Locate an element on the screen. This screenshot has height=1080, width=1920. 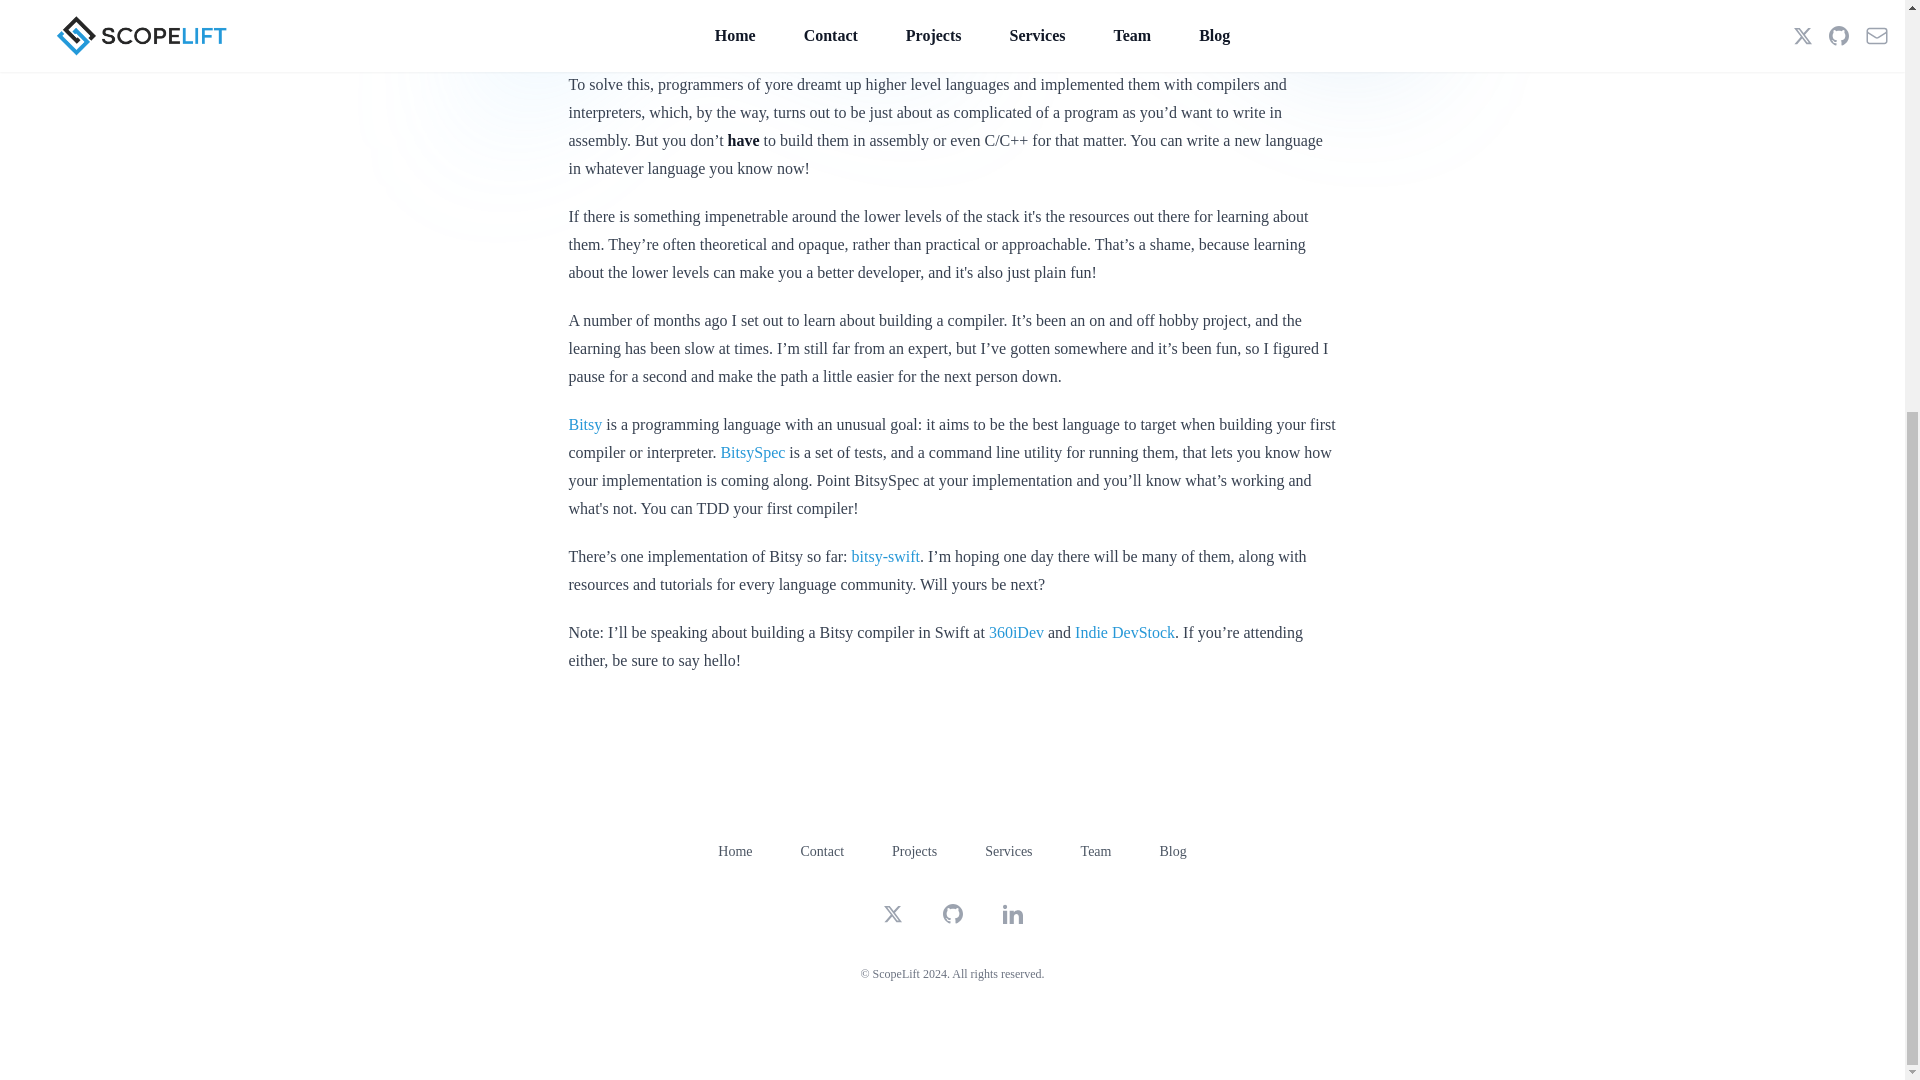
LinkedIn is located at coordinates (1012, 914).